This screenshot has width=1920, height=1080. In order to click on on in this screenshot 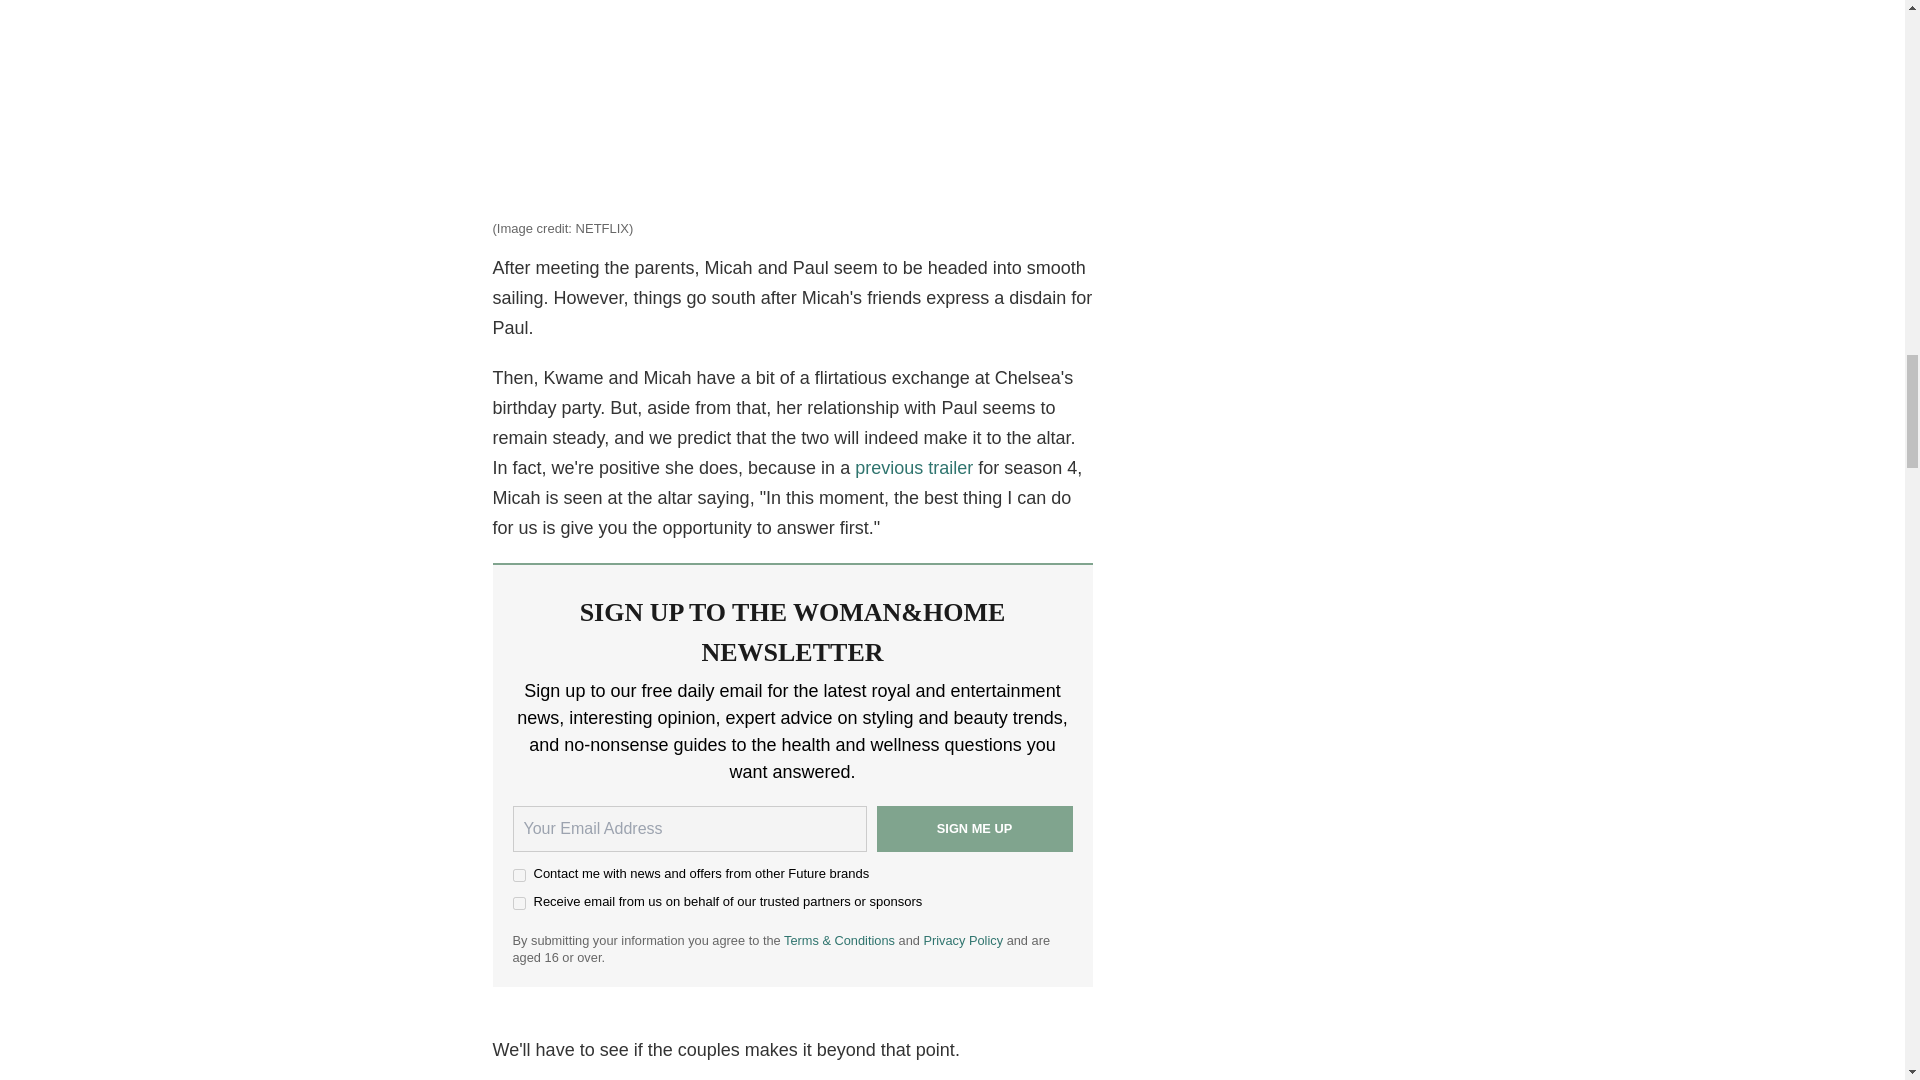, I will do `click(518, 904)`.